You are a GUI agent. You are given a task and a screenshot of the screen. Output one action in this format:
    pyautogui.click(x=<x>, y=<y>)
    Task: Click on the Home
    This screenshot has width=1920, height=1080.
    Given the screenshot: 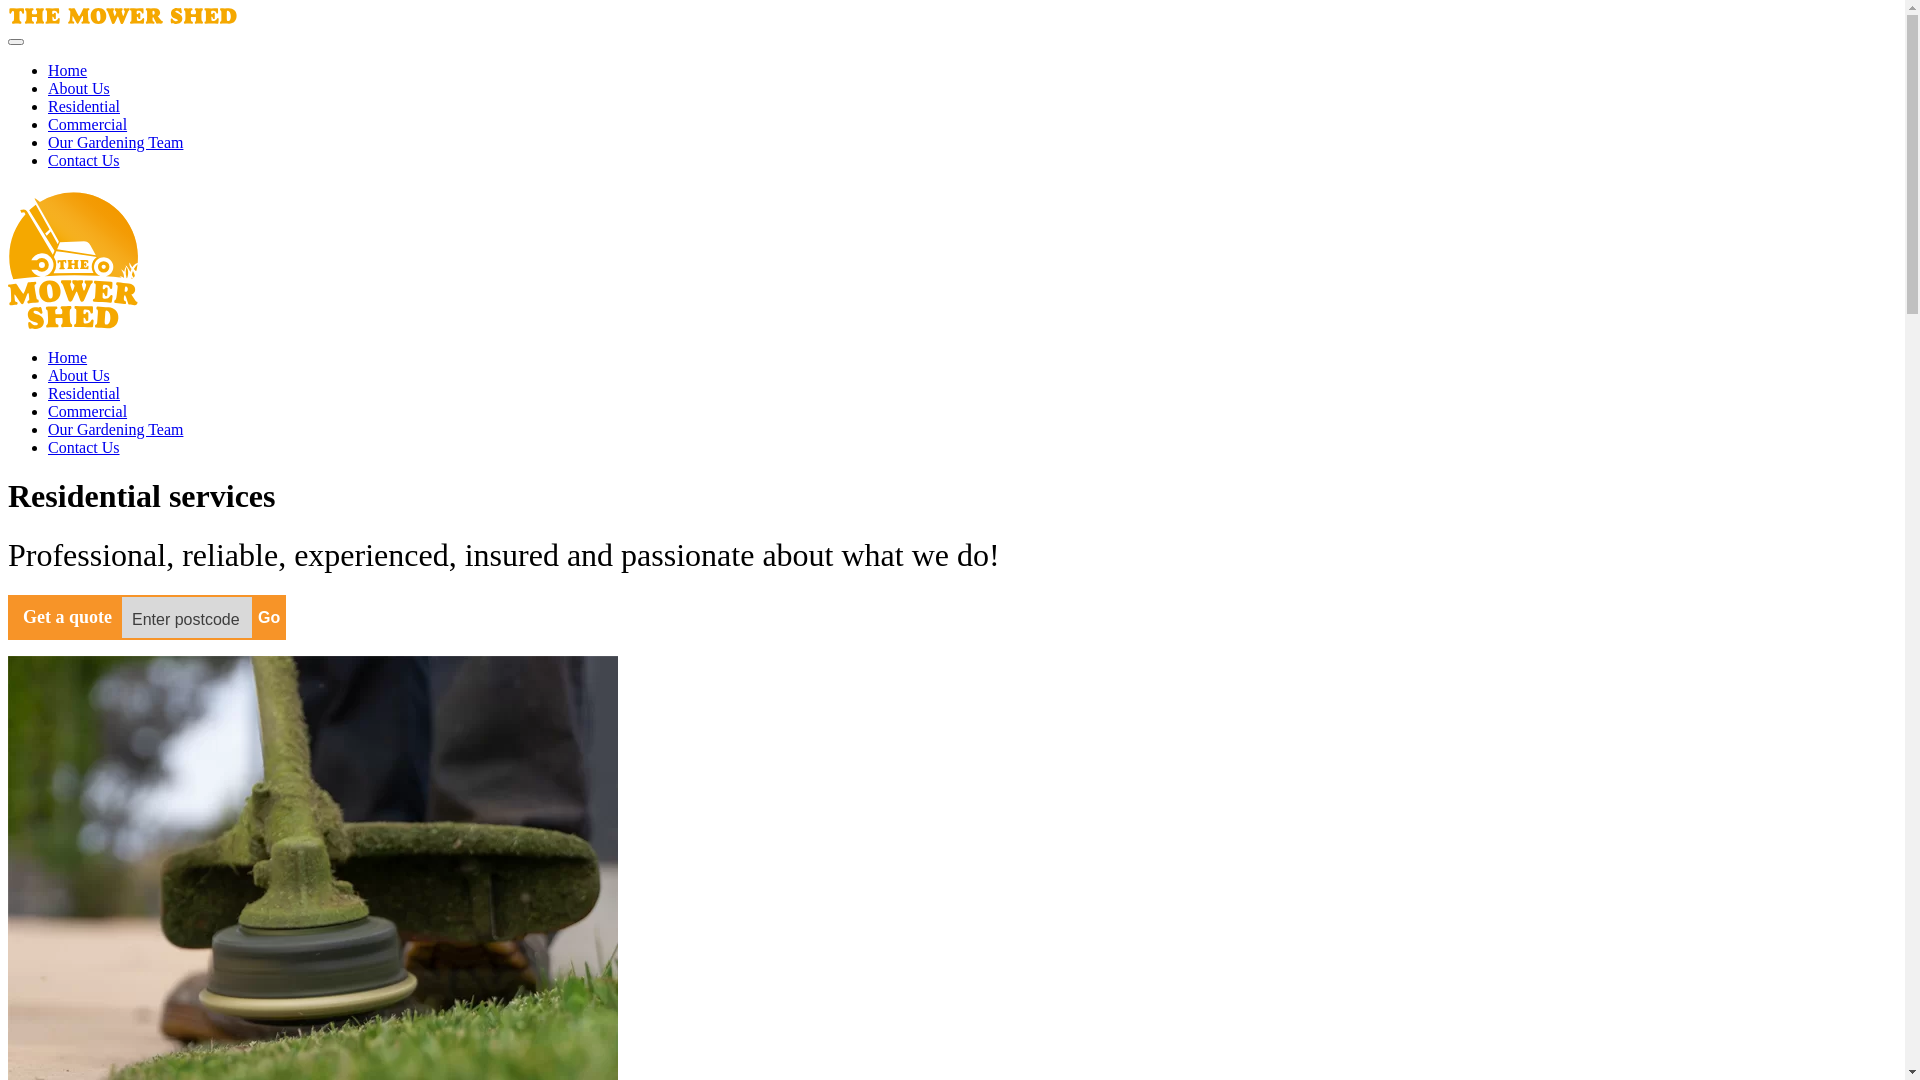 What is the action you would take?
    pyautogui.click(x=68, y=70)
    